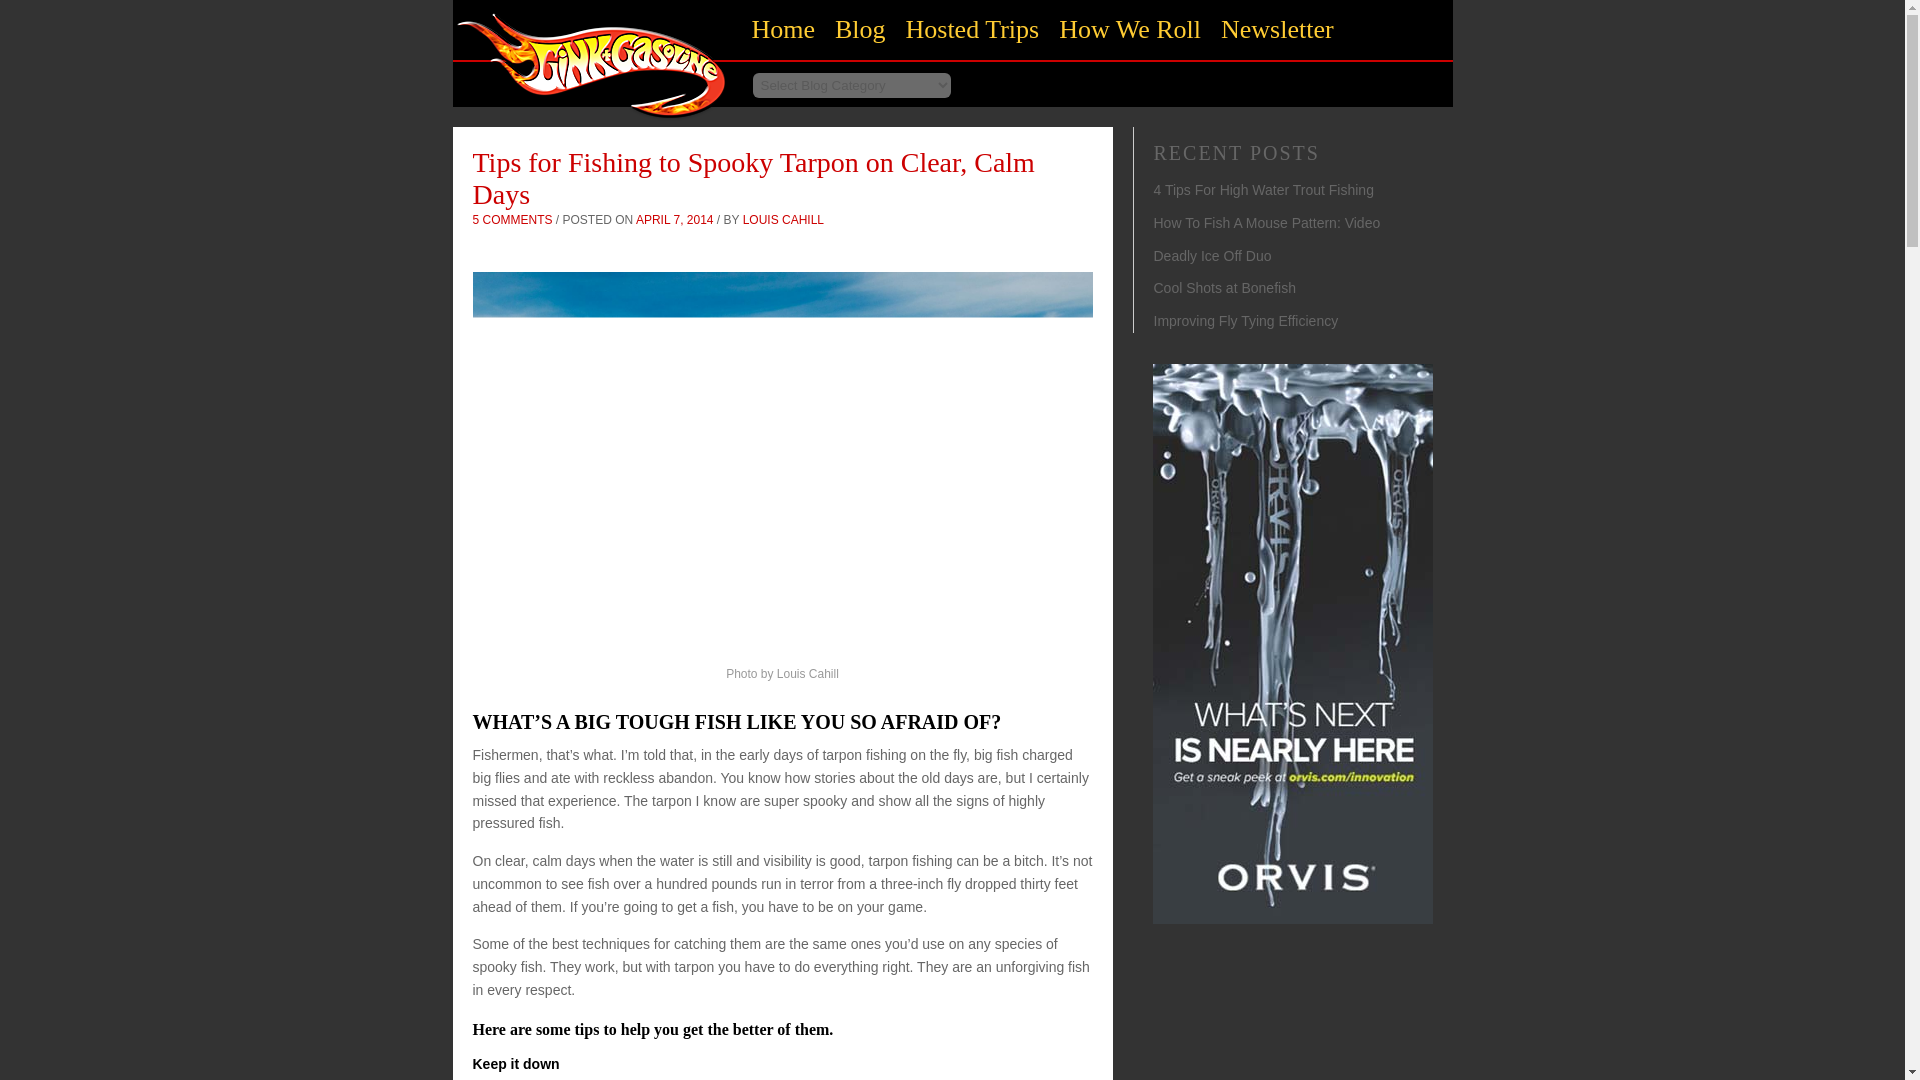 Image resolution: width=1920 pixels, height=1080 pixels. What do you see at coordinates (512, 219) in the screenshot?
I see `5 COMMENTS` at bounding box center [512, 219].